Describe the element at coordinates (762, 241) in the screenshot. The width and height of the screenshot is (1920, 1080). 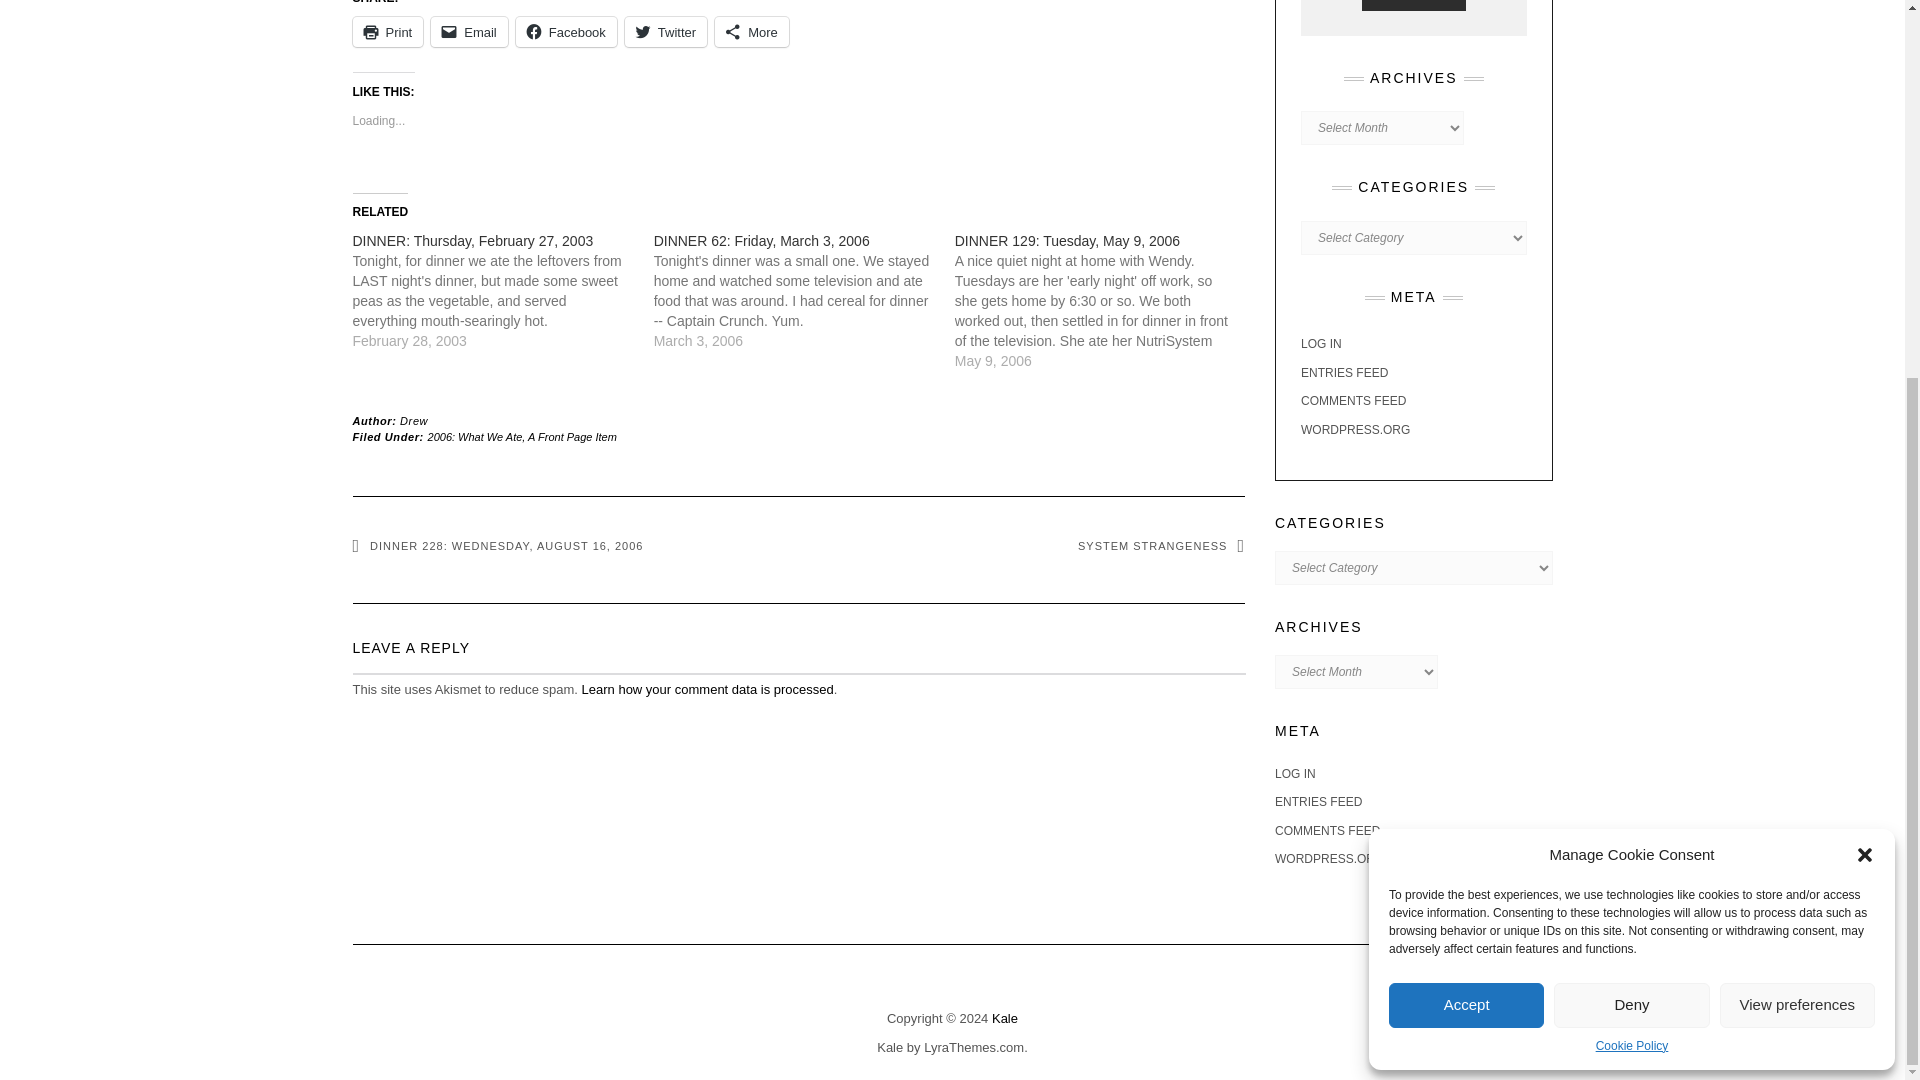
I see `DINNER 62: Friday, March 3, 2006` at that location.